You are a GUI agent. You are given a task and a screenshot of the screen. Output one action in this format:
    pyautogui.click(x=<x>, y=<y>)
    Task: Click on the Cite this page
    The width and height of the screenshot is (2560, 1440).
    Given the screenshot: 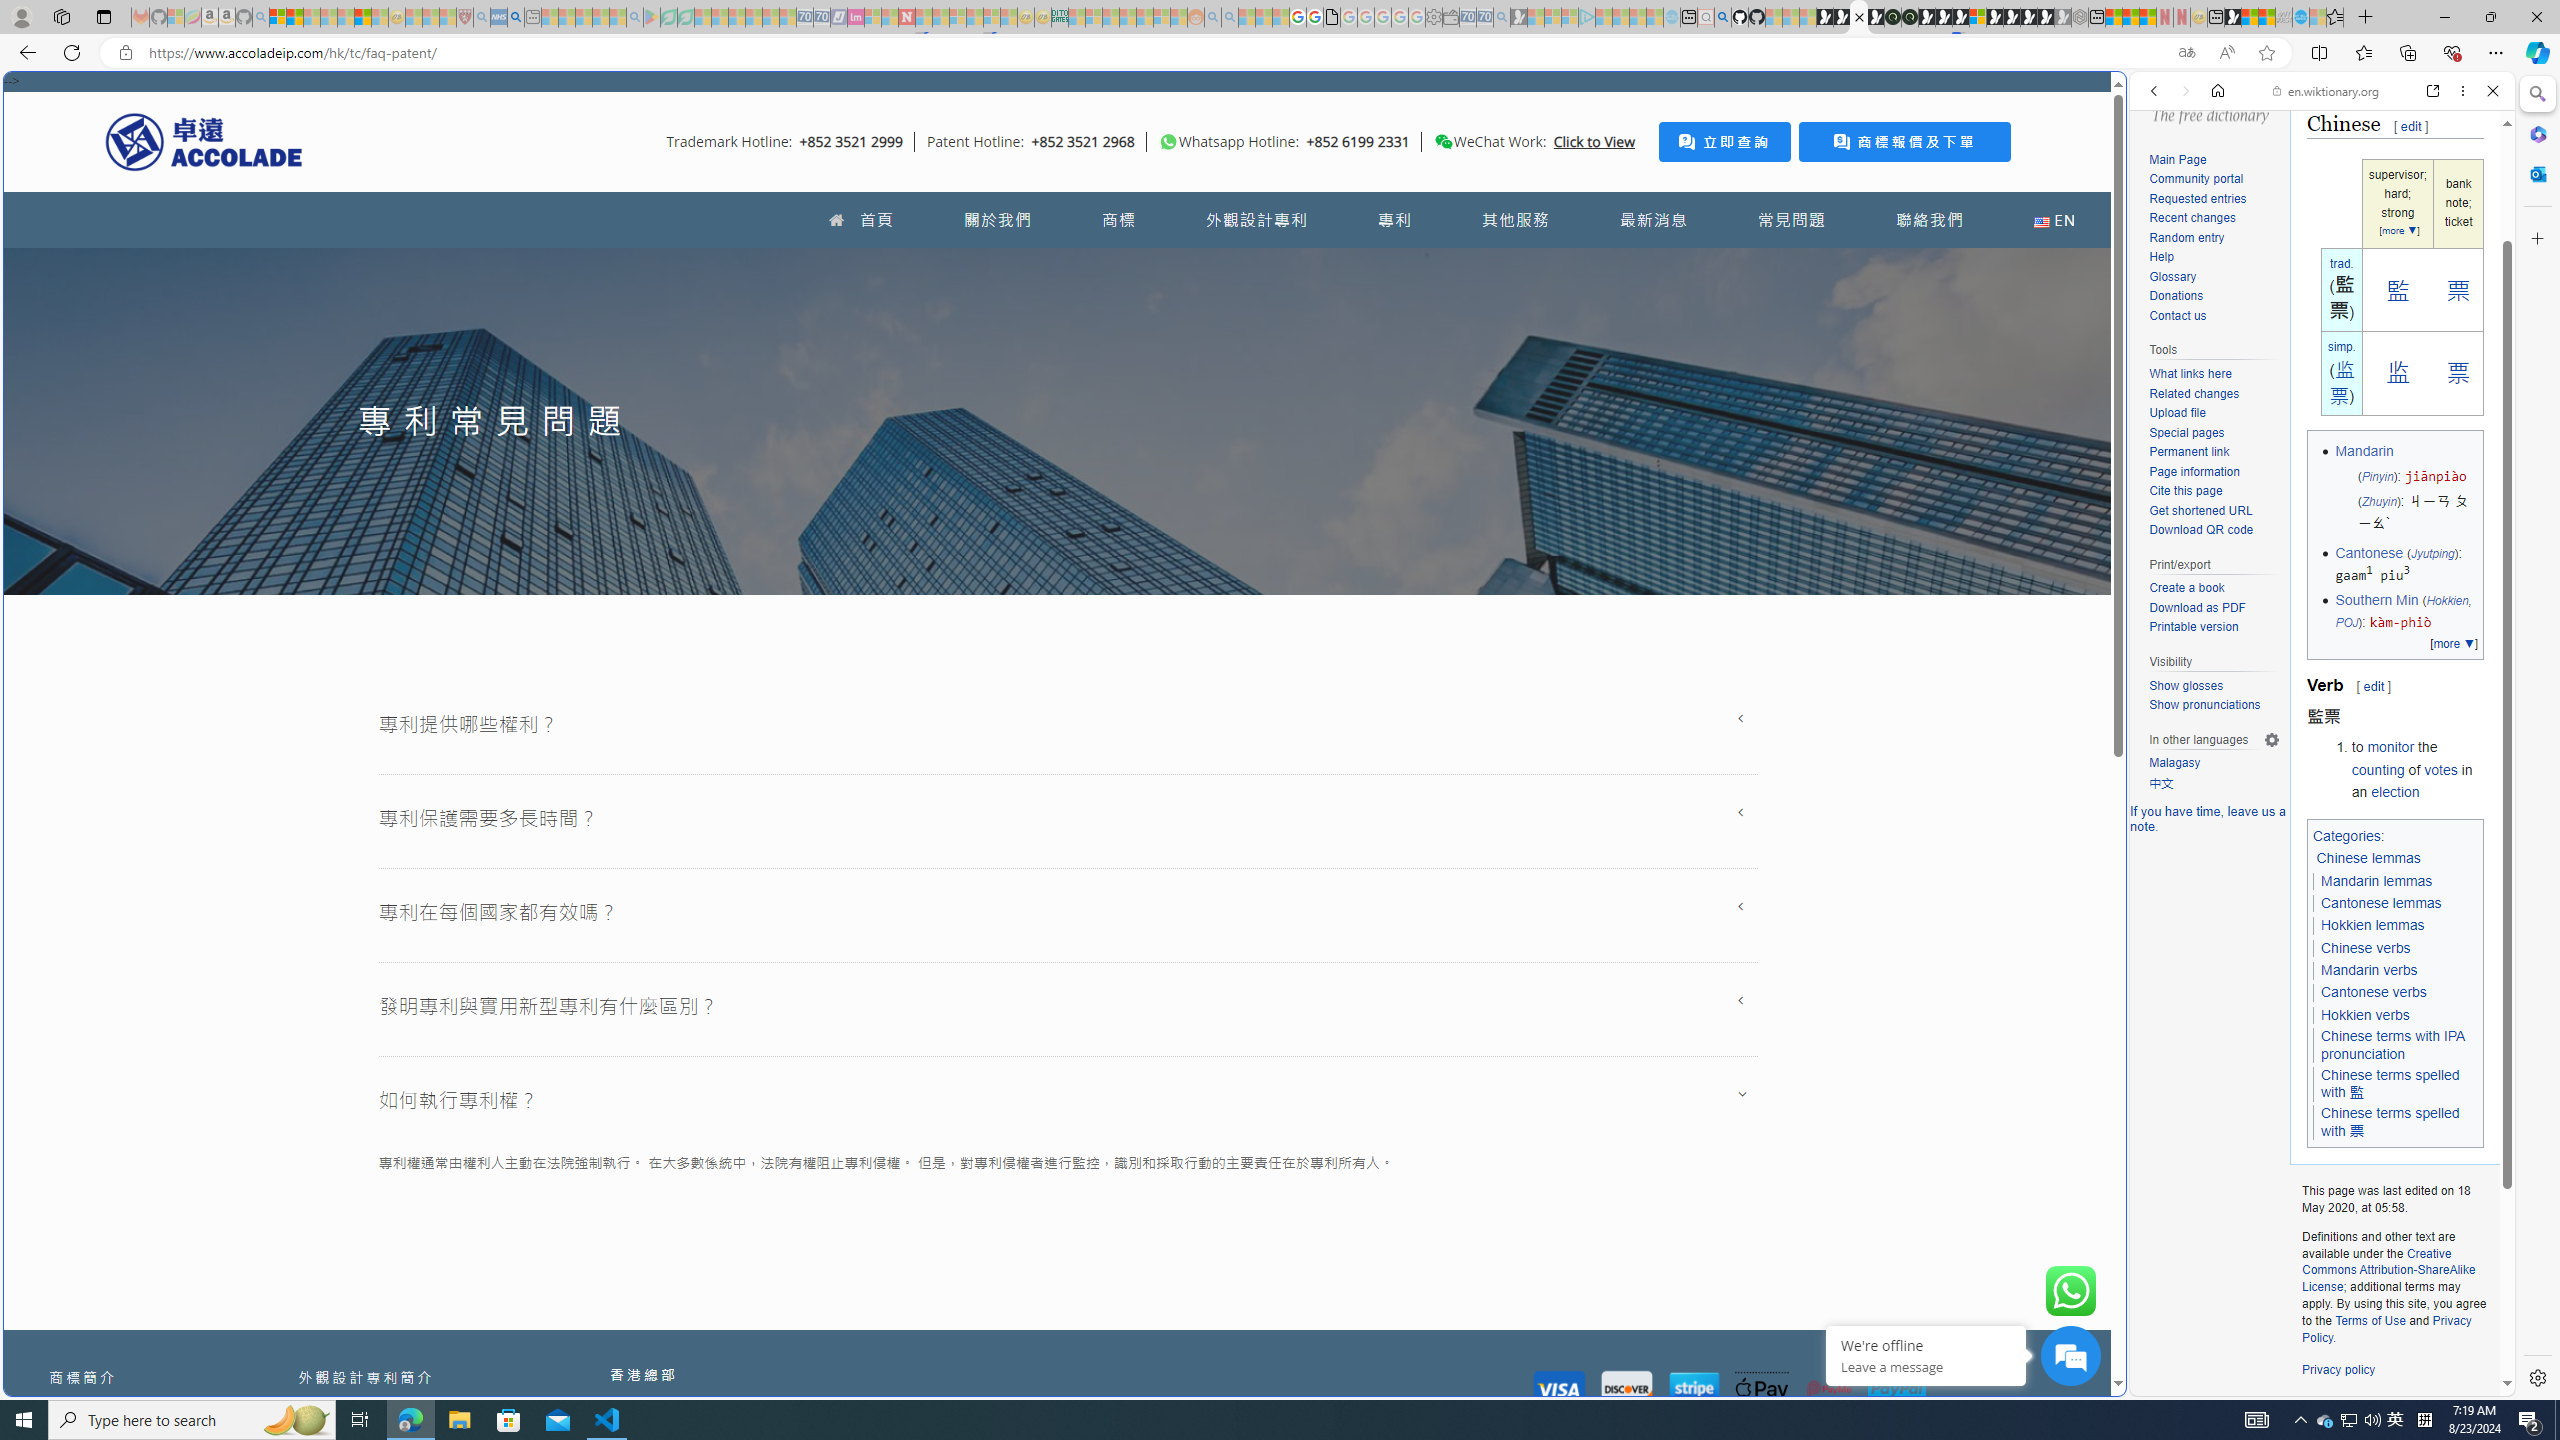 What is the action you would take?
    pyautogui.click(x=2184, y=491)
    